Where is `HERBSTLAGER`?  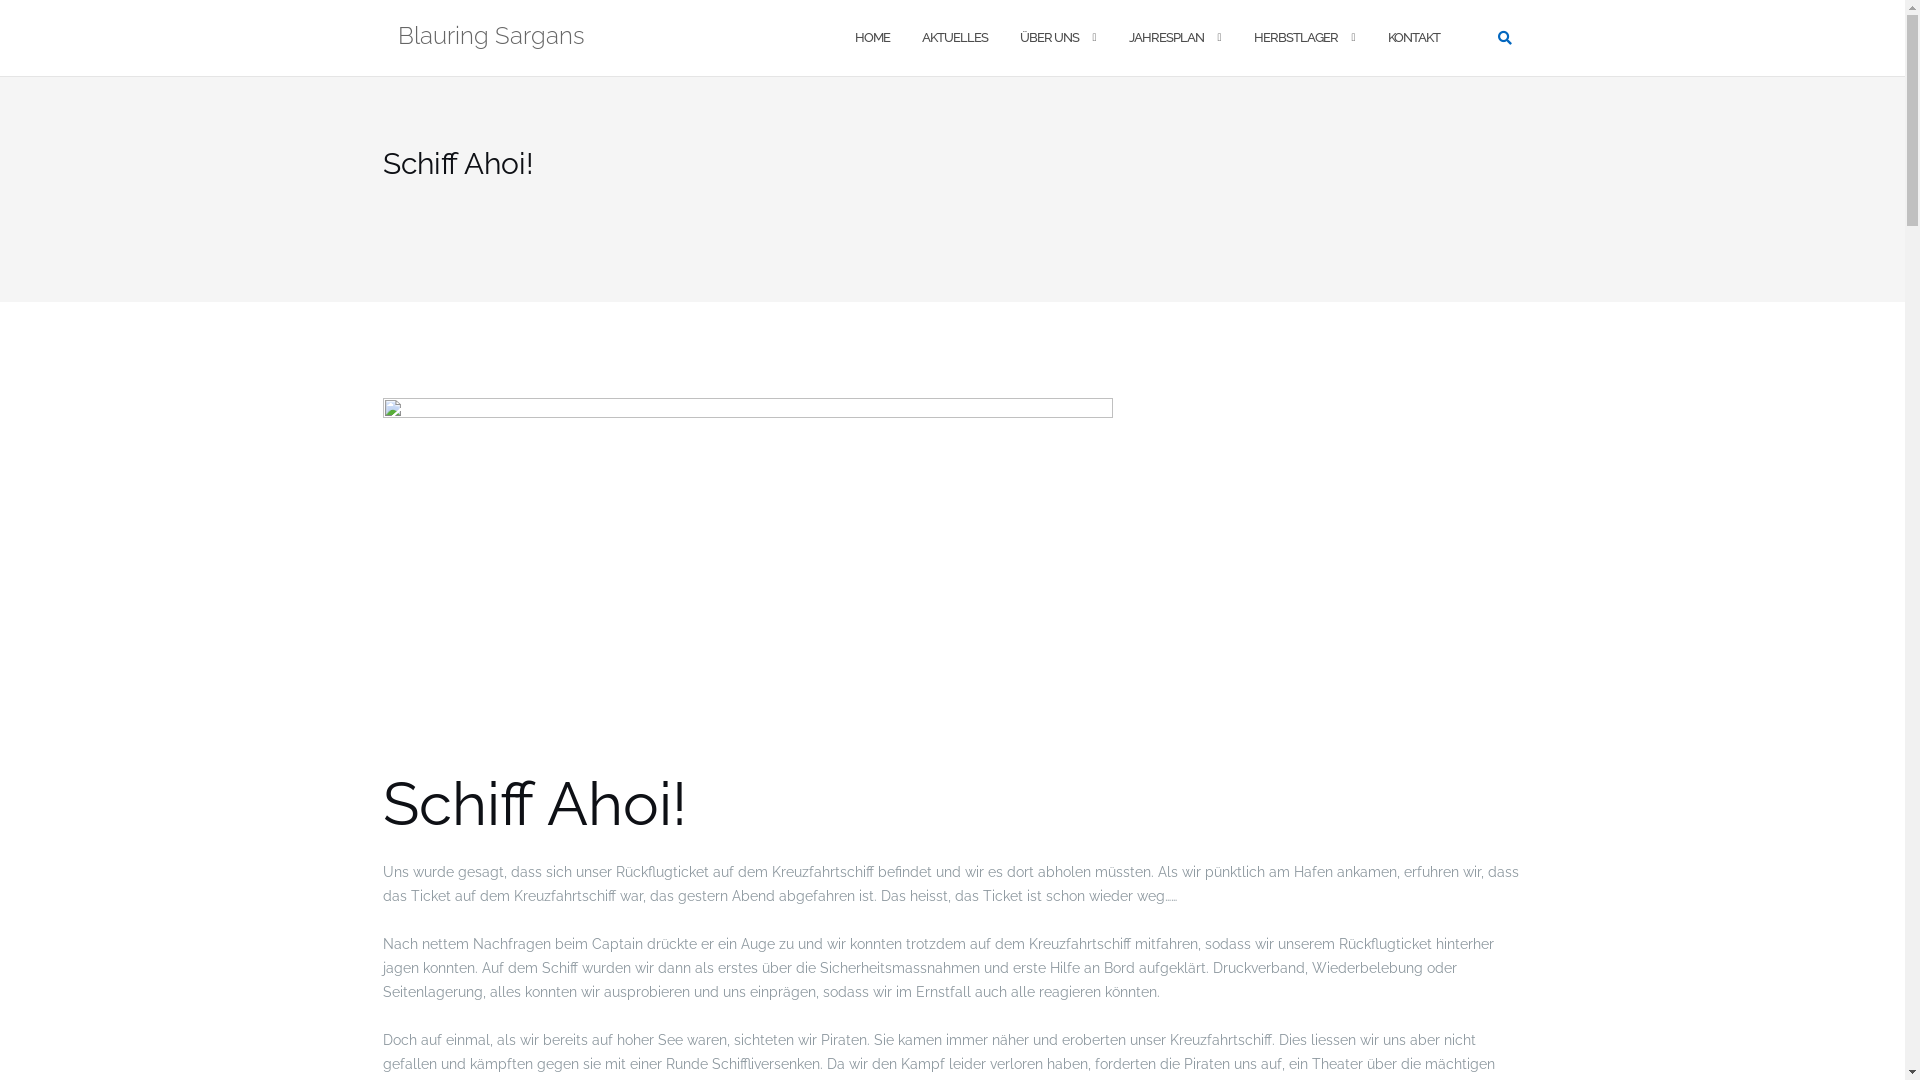 HERBSTLAGER is located at coordinates (1296, 38).